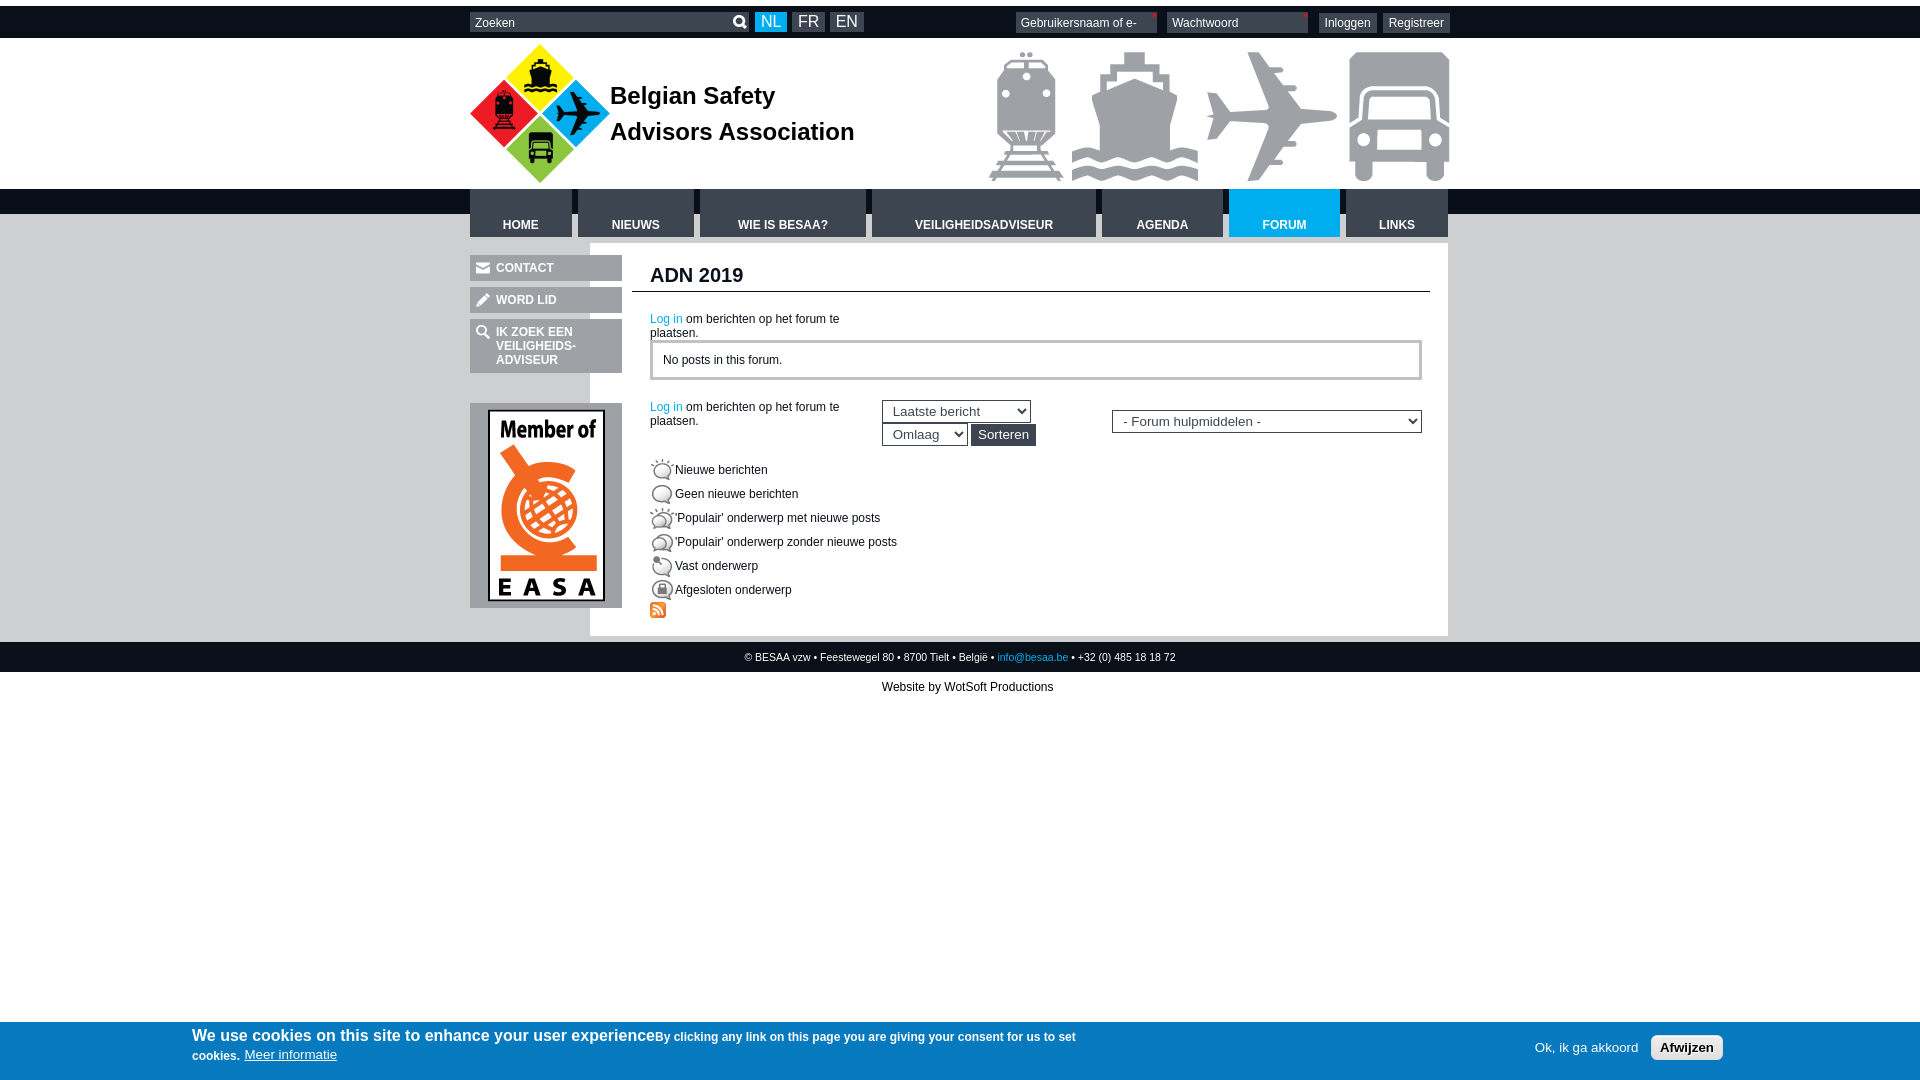  What do you see at coordinates (771, 22) in the screenshot?
I see `NL` at bounding box center [771, 22].